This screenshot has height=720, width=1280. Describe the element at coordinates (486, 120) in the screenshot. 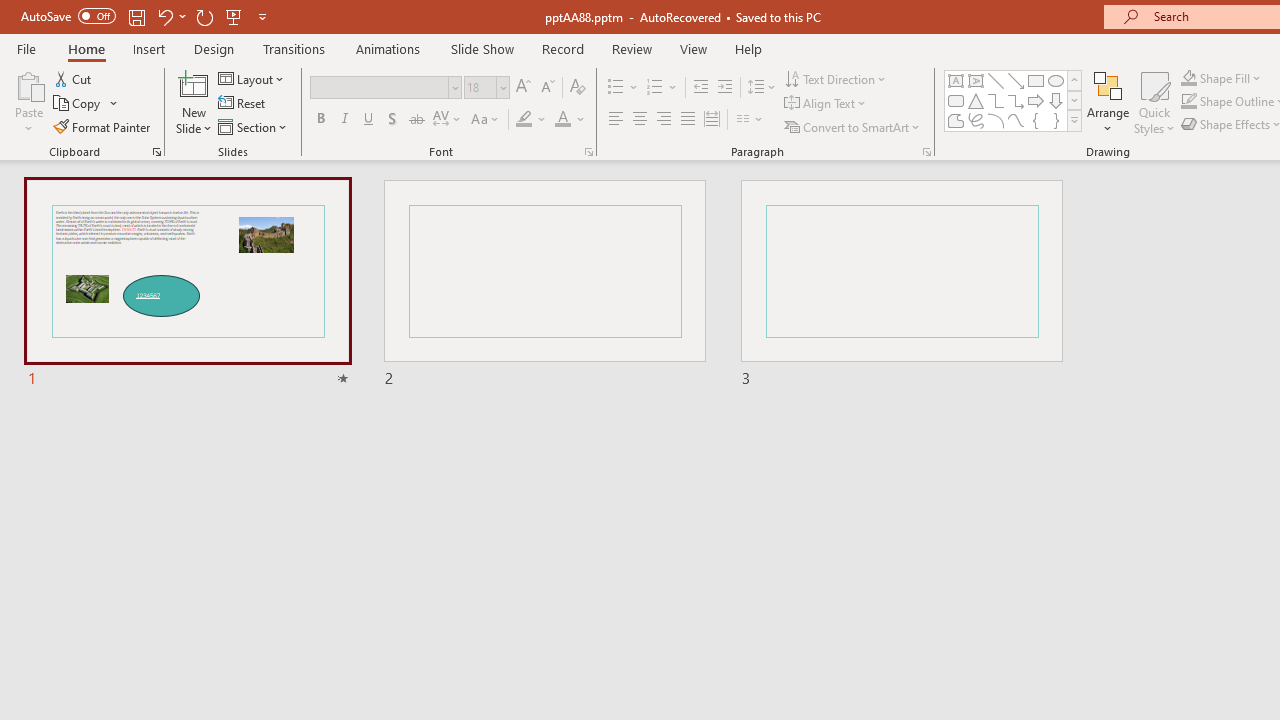

I see `Change Case` at that location.